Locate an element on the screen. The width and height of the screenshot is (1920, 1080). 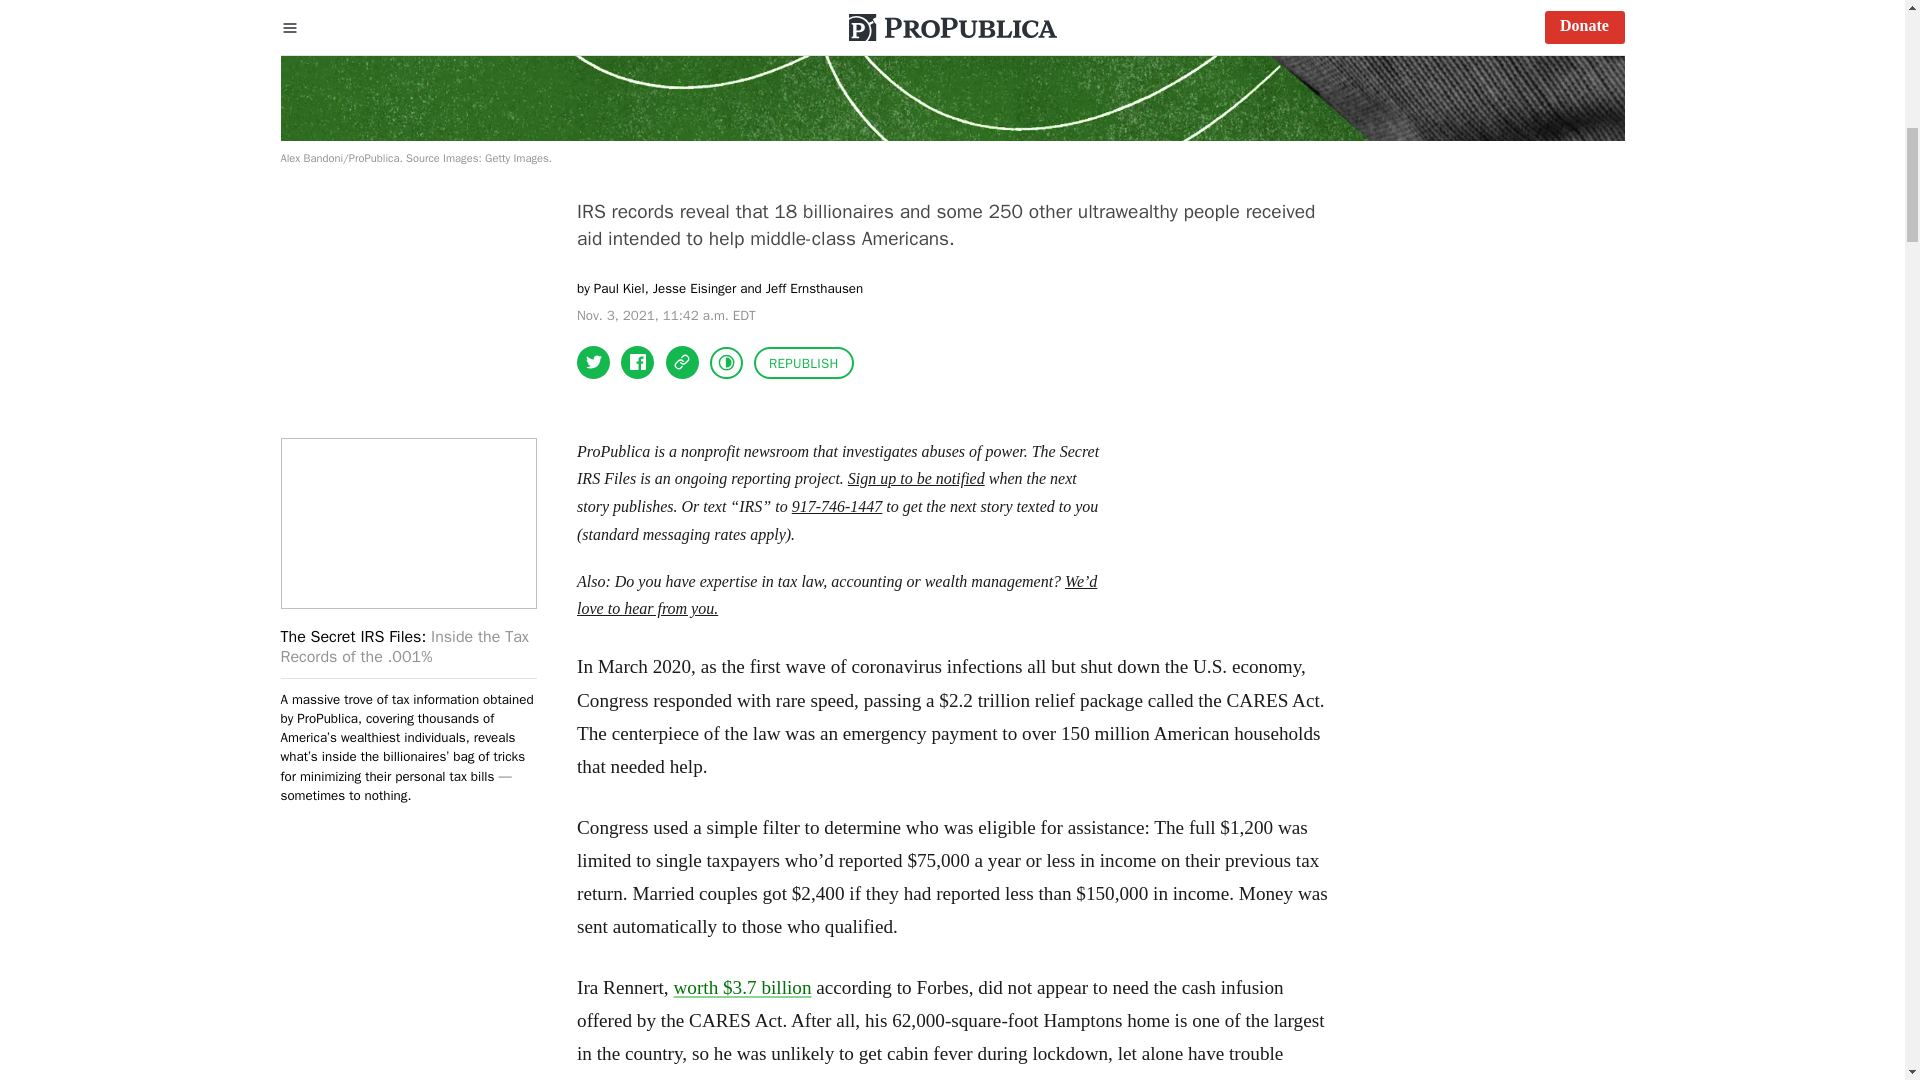
Paul Kiel is located at coordinates (619, 288).